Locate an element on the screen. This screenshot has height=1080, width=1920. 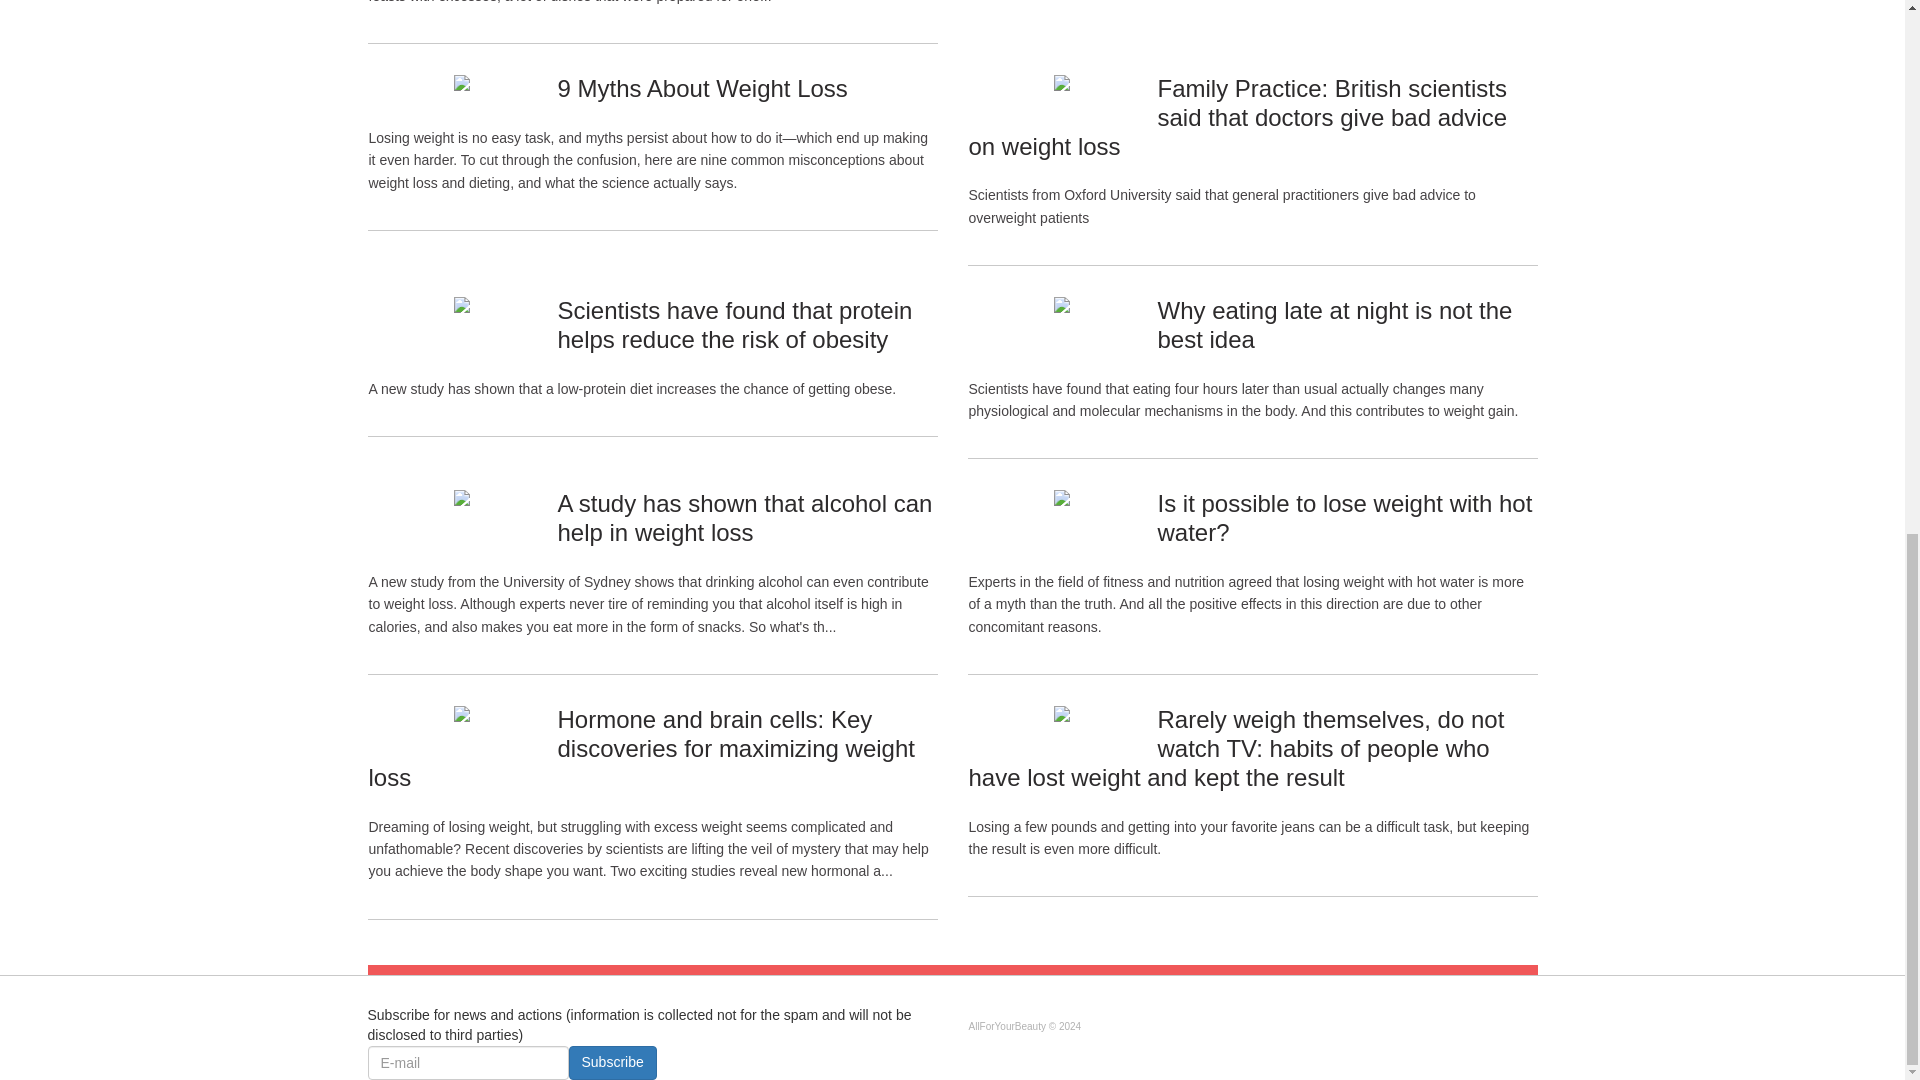
Is it possible to lose weight with hot water? is located at coordinates (1344, 518).